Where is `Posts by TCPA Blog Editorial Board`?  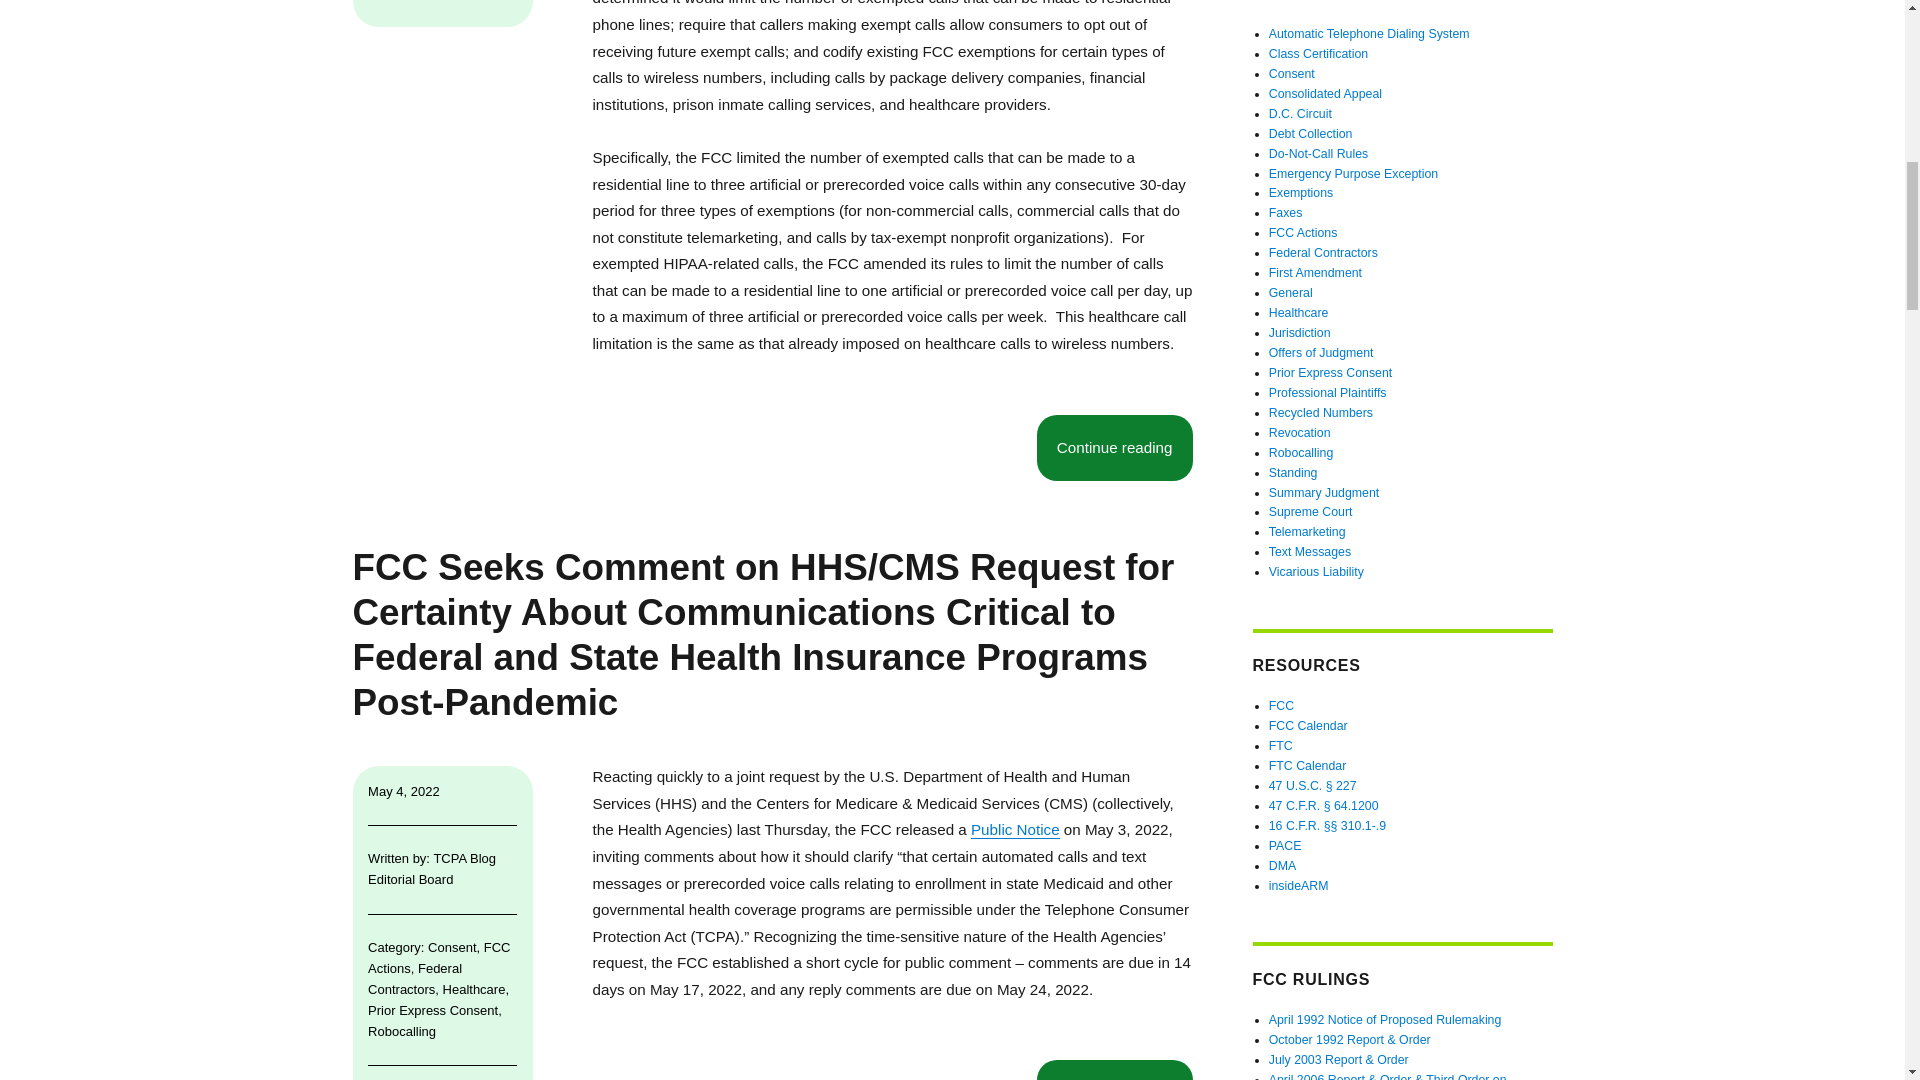
Posts by TCPA Blog Editorial Board is located at coordinates (432, 868).